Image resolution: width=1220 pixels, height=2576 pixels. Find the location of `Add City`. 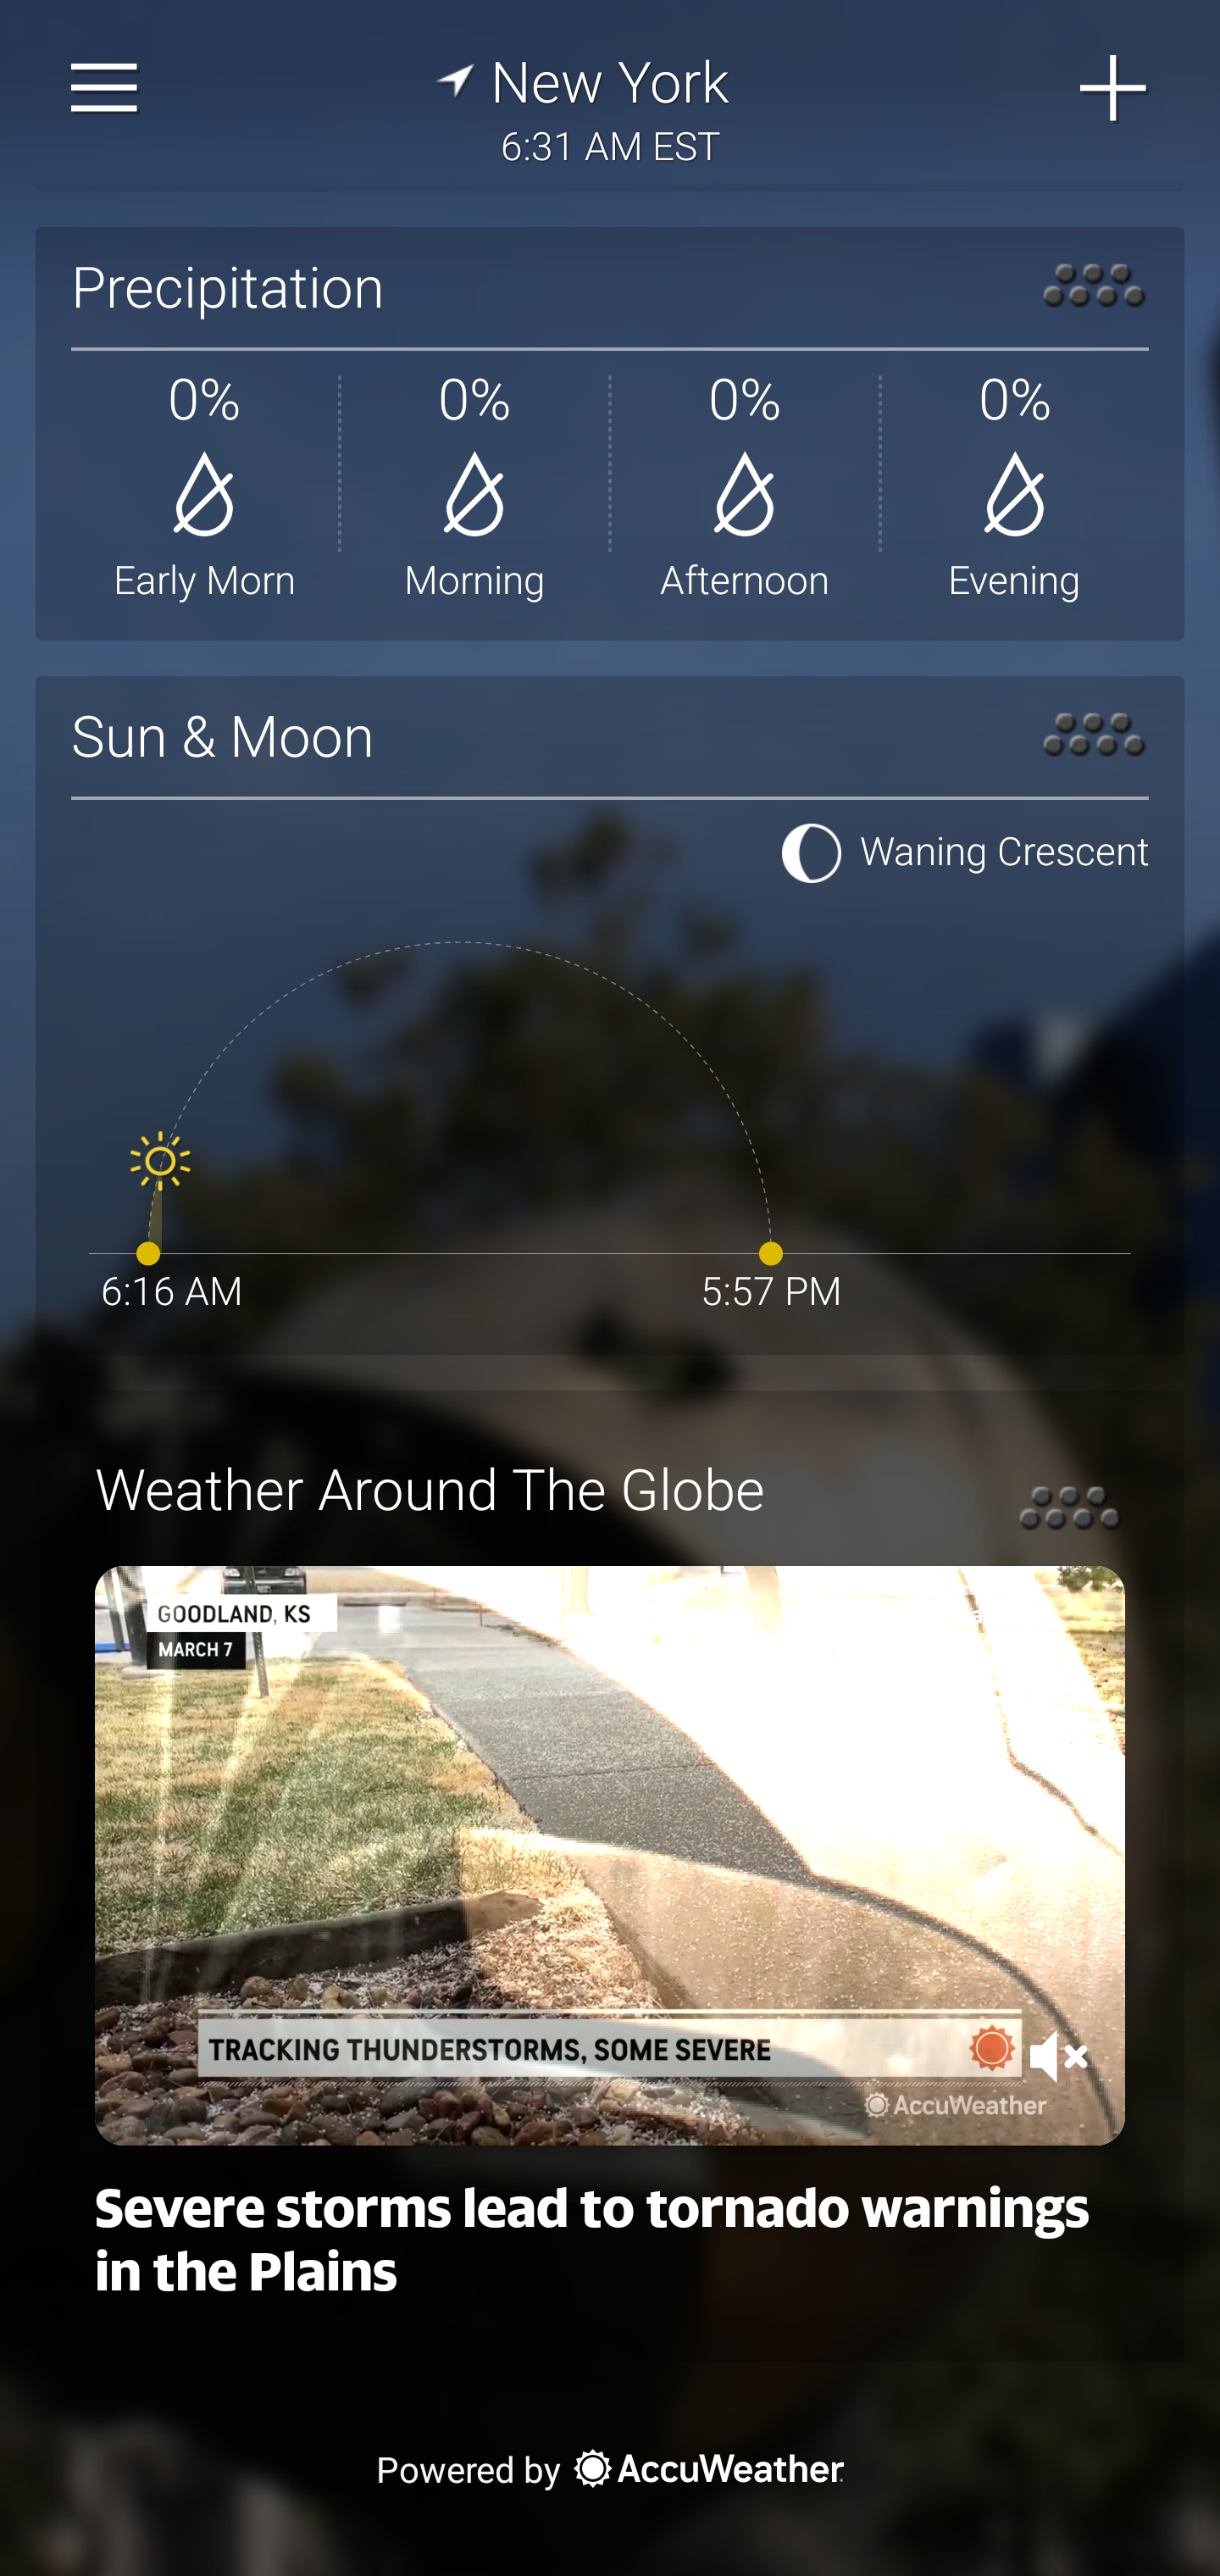

Add City is located at coordinates (1114, 88).